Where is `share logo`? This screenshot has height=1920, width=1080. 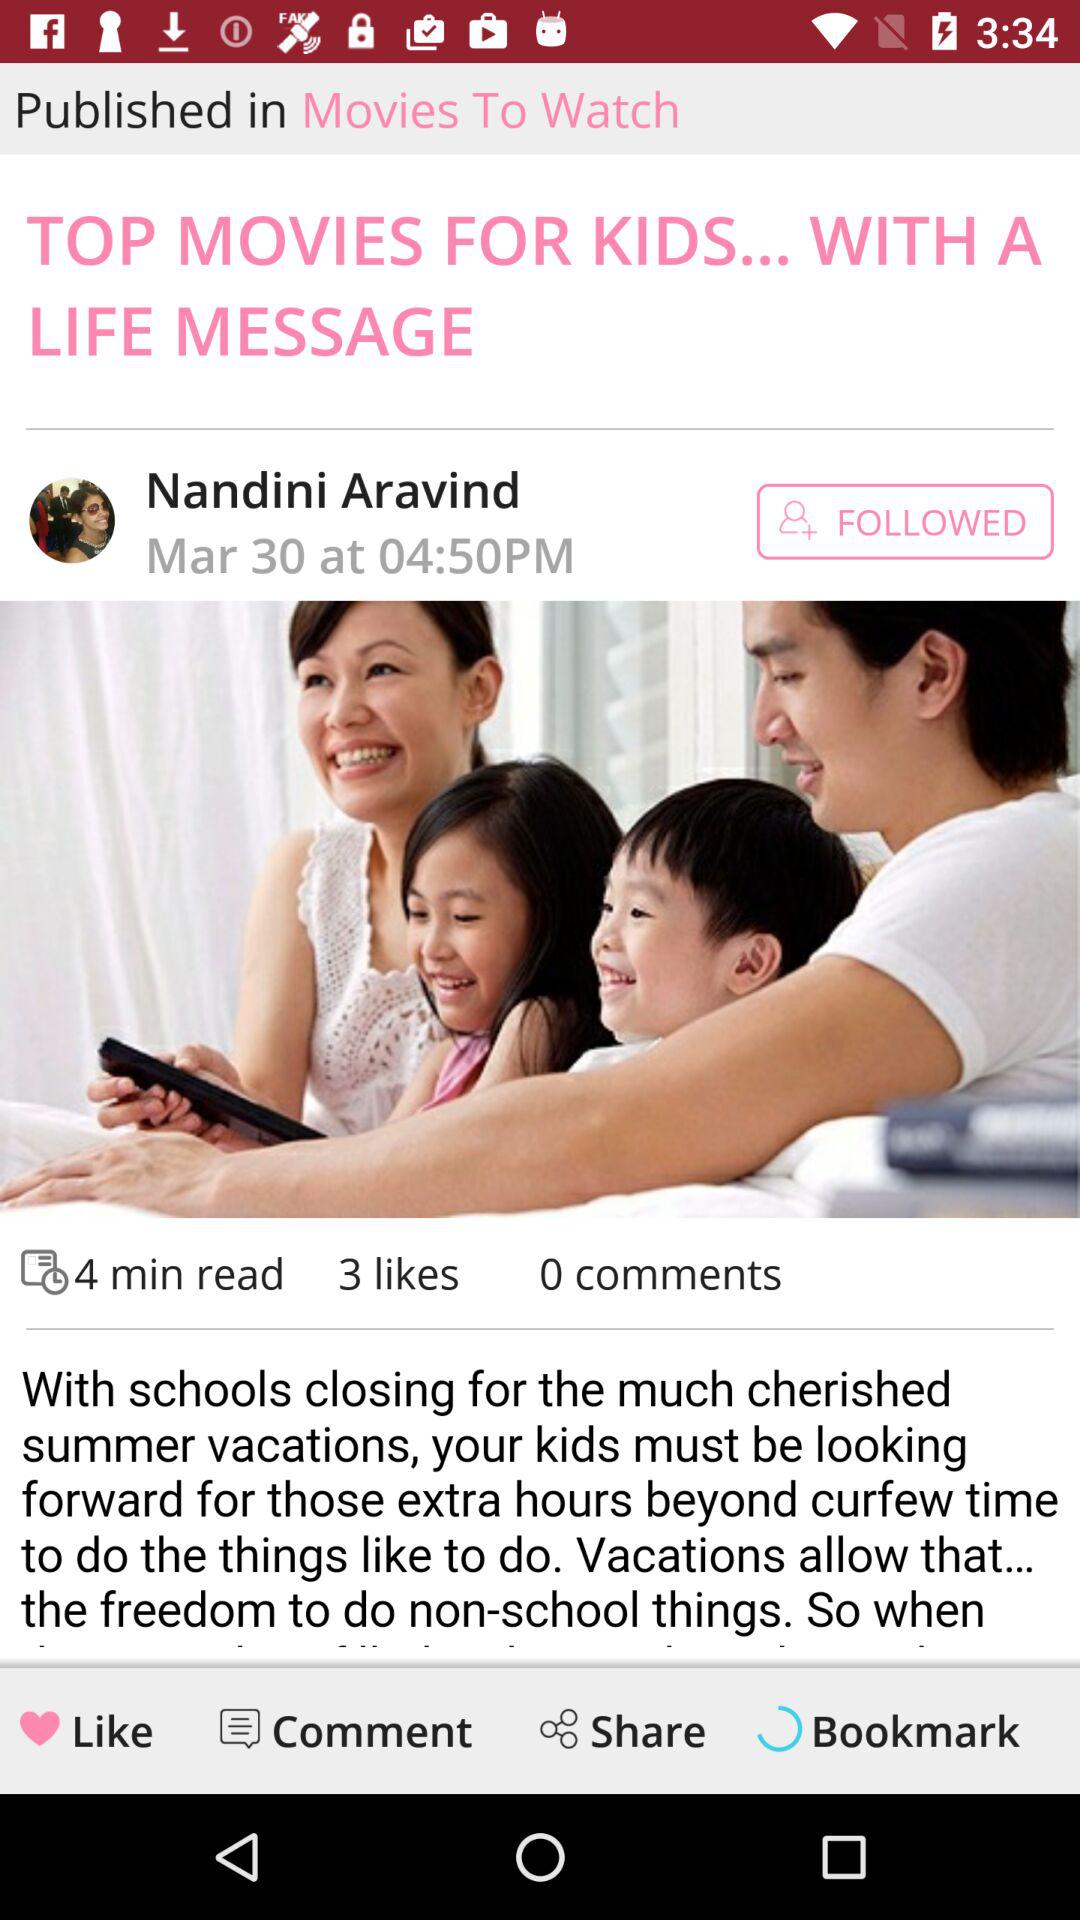
share logo is located at coordinates (558, 1728).